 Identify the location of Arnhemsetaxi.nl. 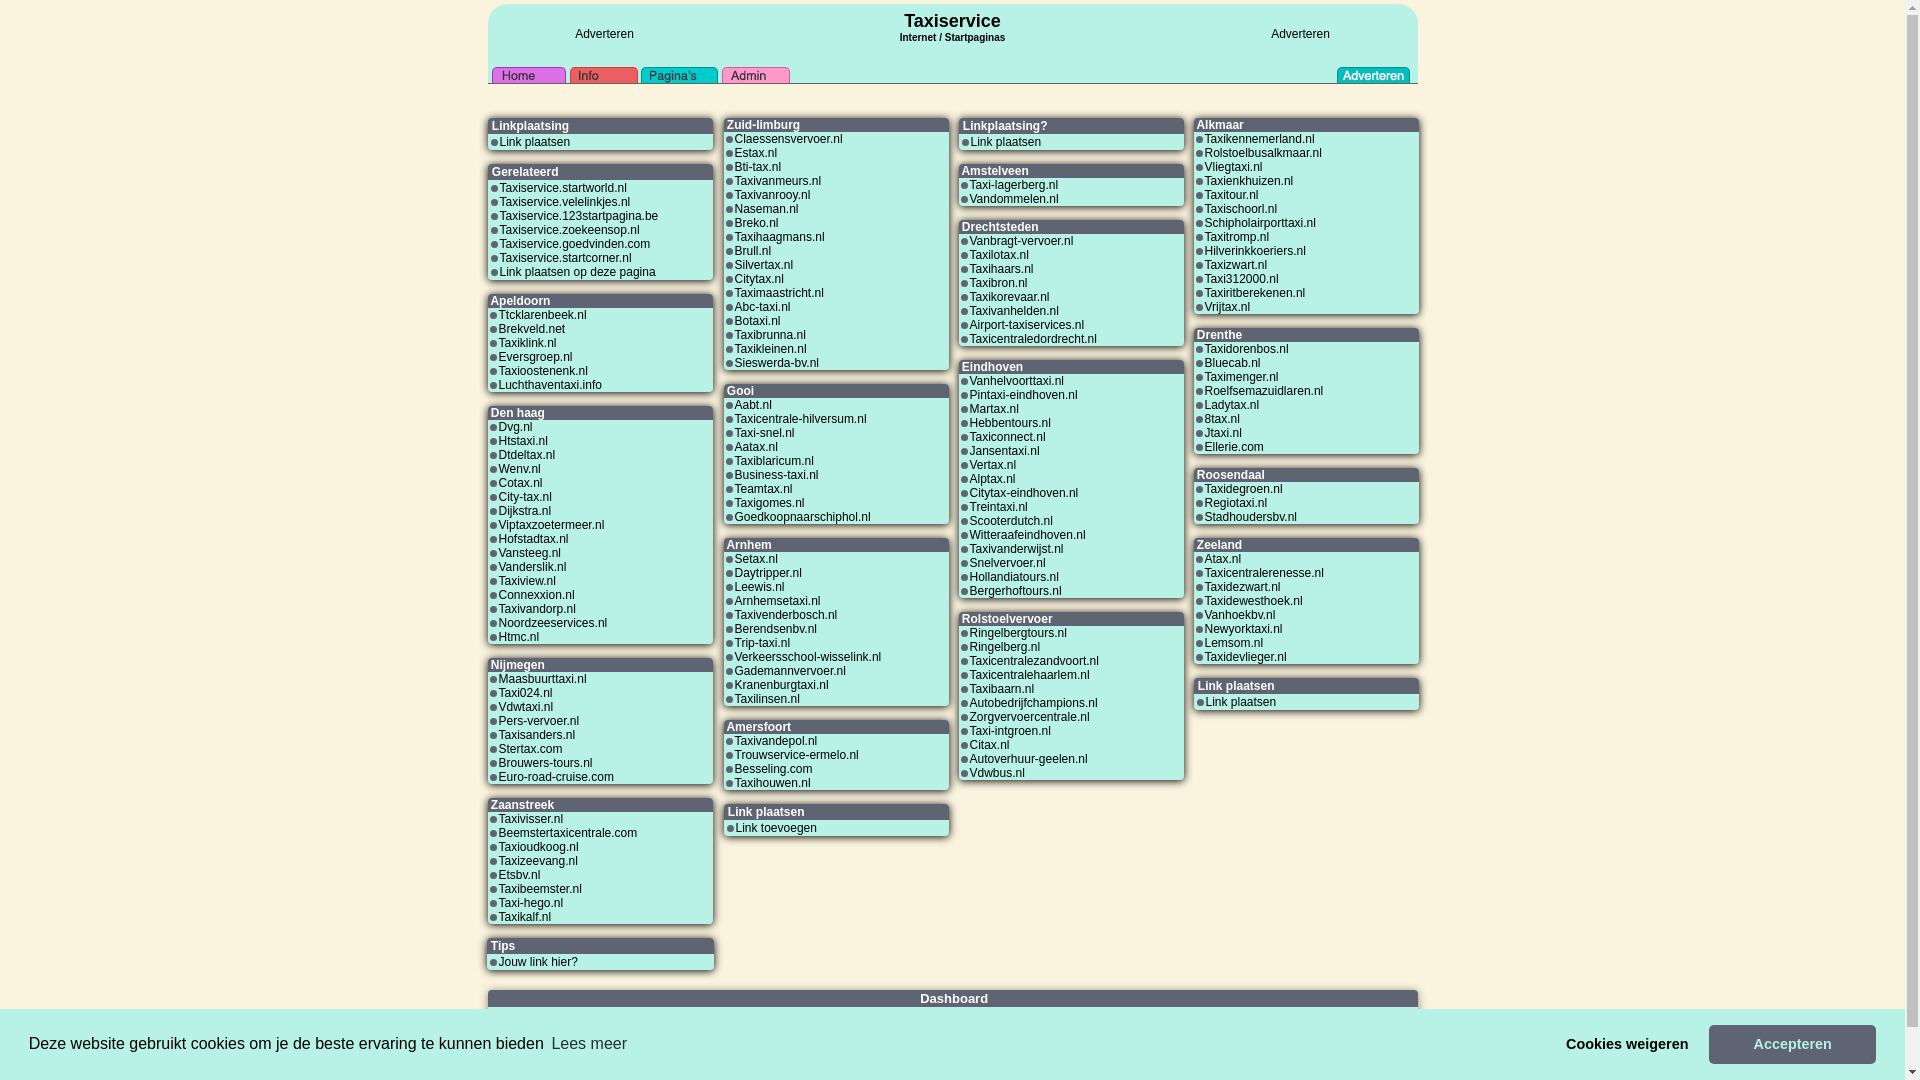
(777, 601).